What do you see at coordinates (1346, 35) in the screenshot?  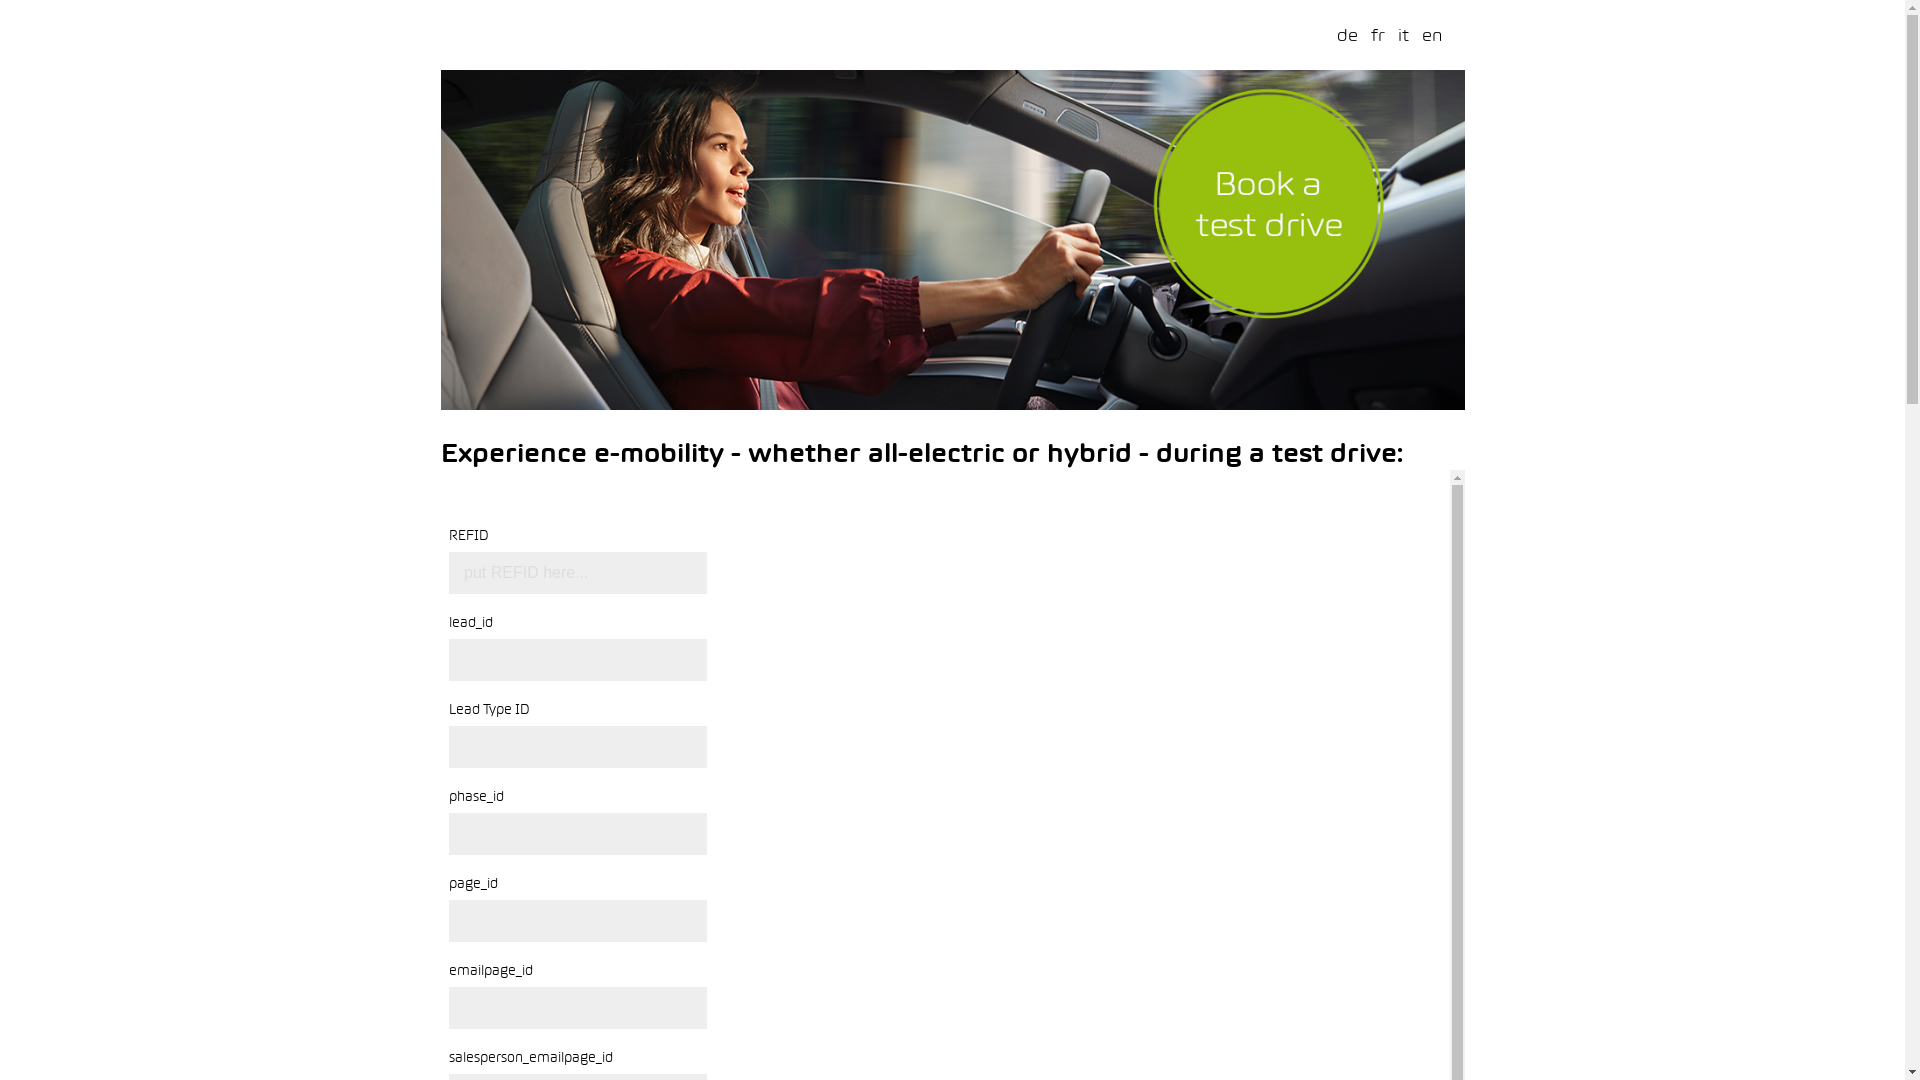 I see `de` at bounding box center [1346, 35].